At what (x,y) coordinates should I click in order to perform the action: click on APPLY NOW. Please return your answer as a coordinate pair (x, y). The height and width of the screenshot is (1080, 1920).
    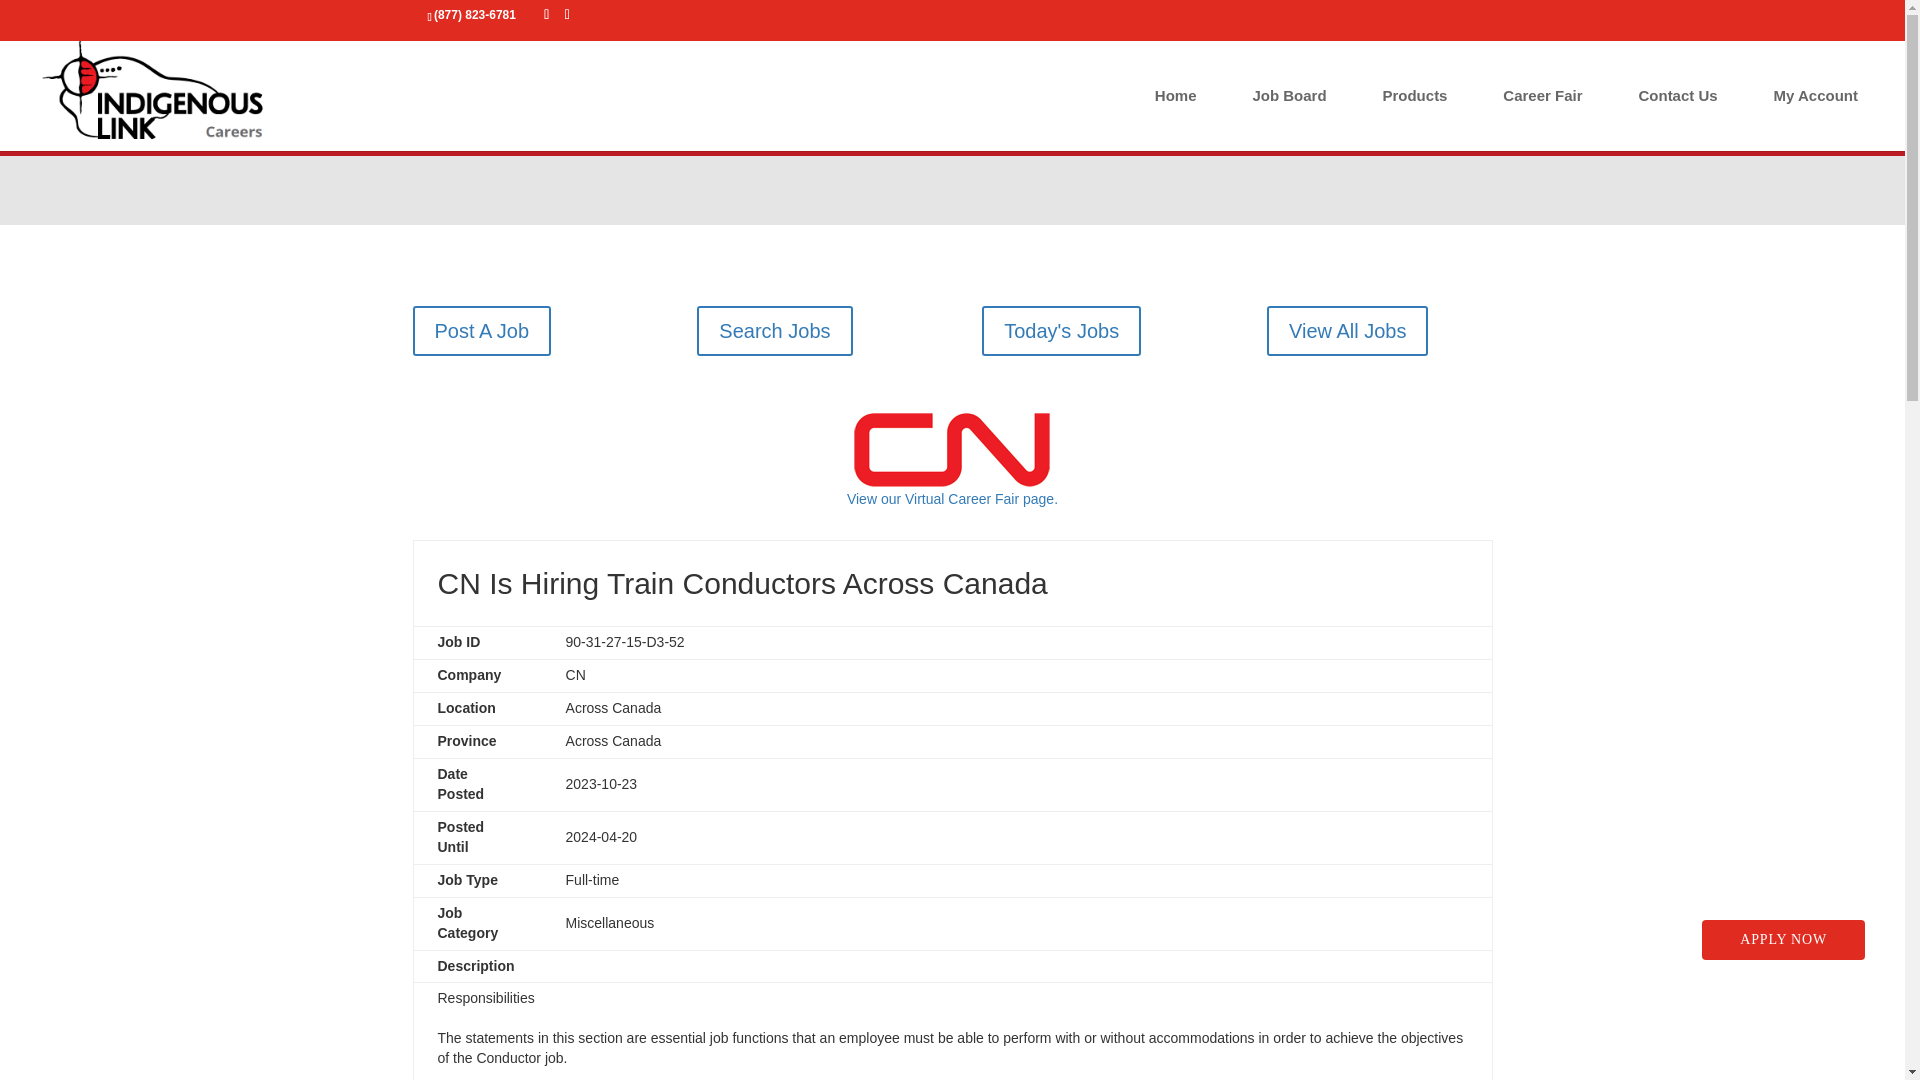
    Looking at the image, I should click on (1782, 940).